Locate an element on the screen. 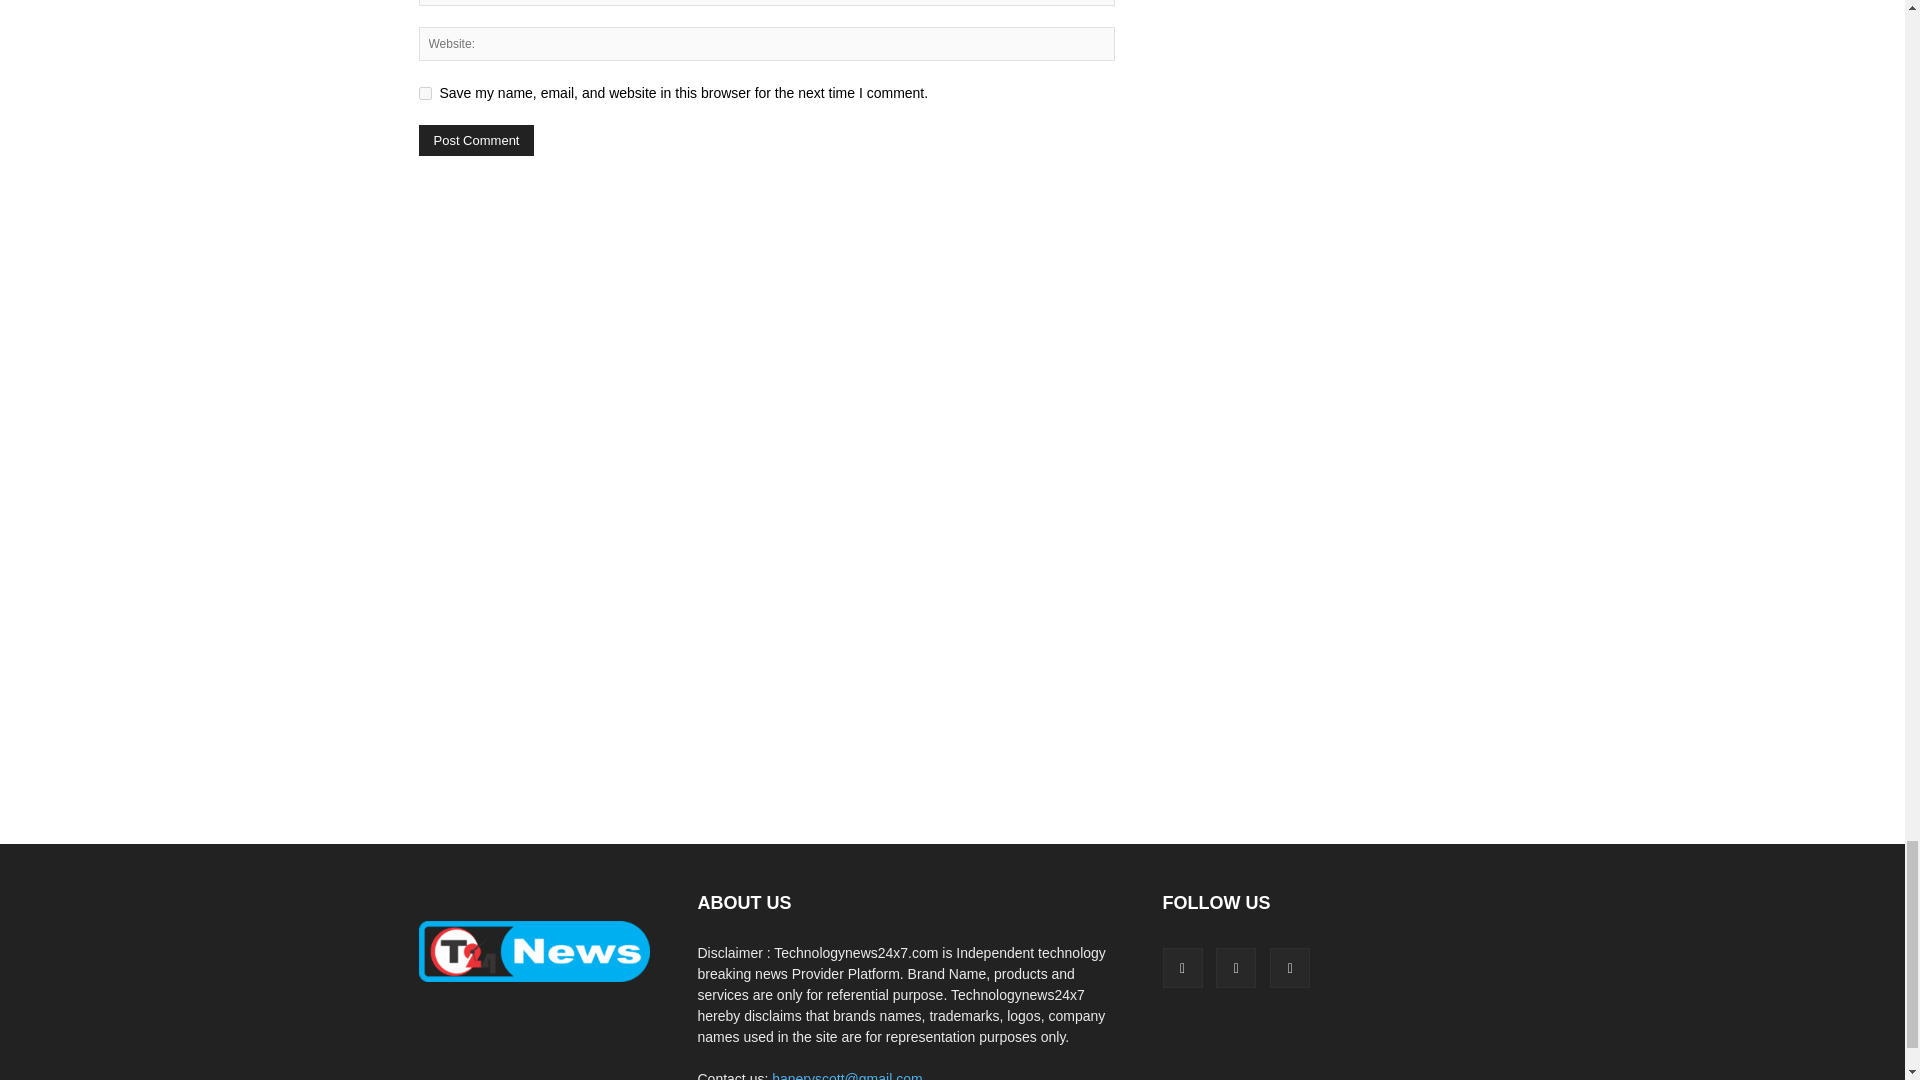 The image size is (1920, 1080). yes is located at coordinates (424, 94).